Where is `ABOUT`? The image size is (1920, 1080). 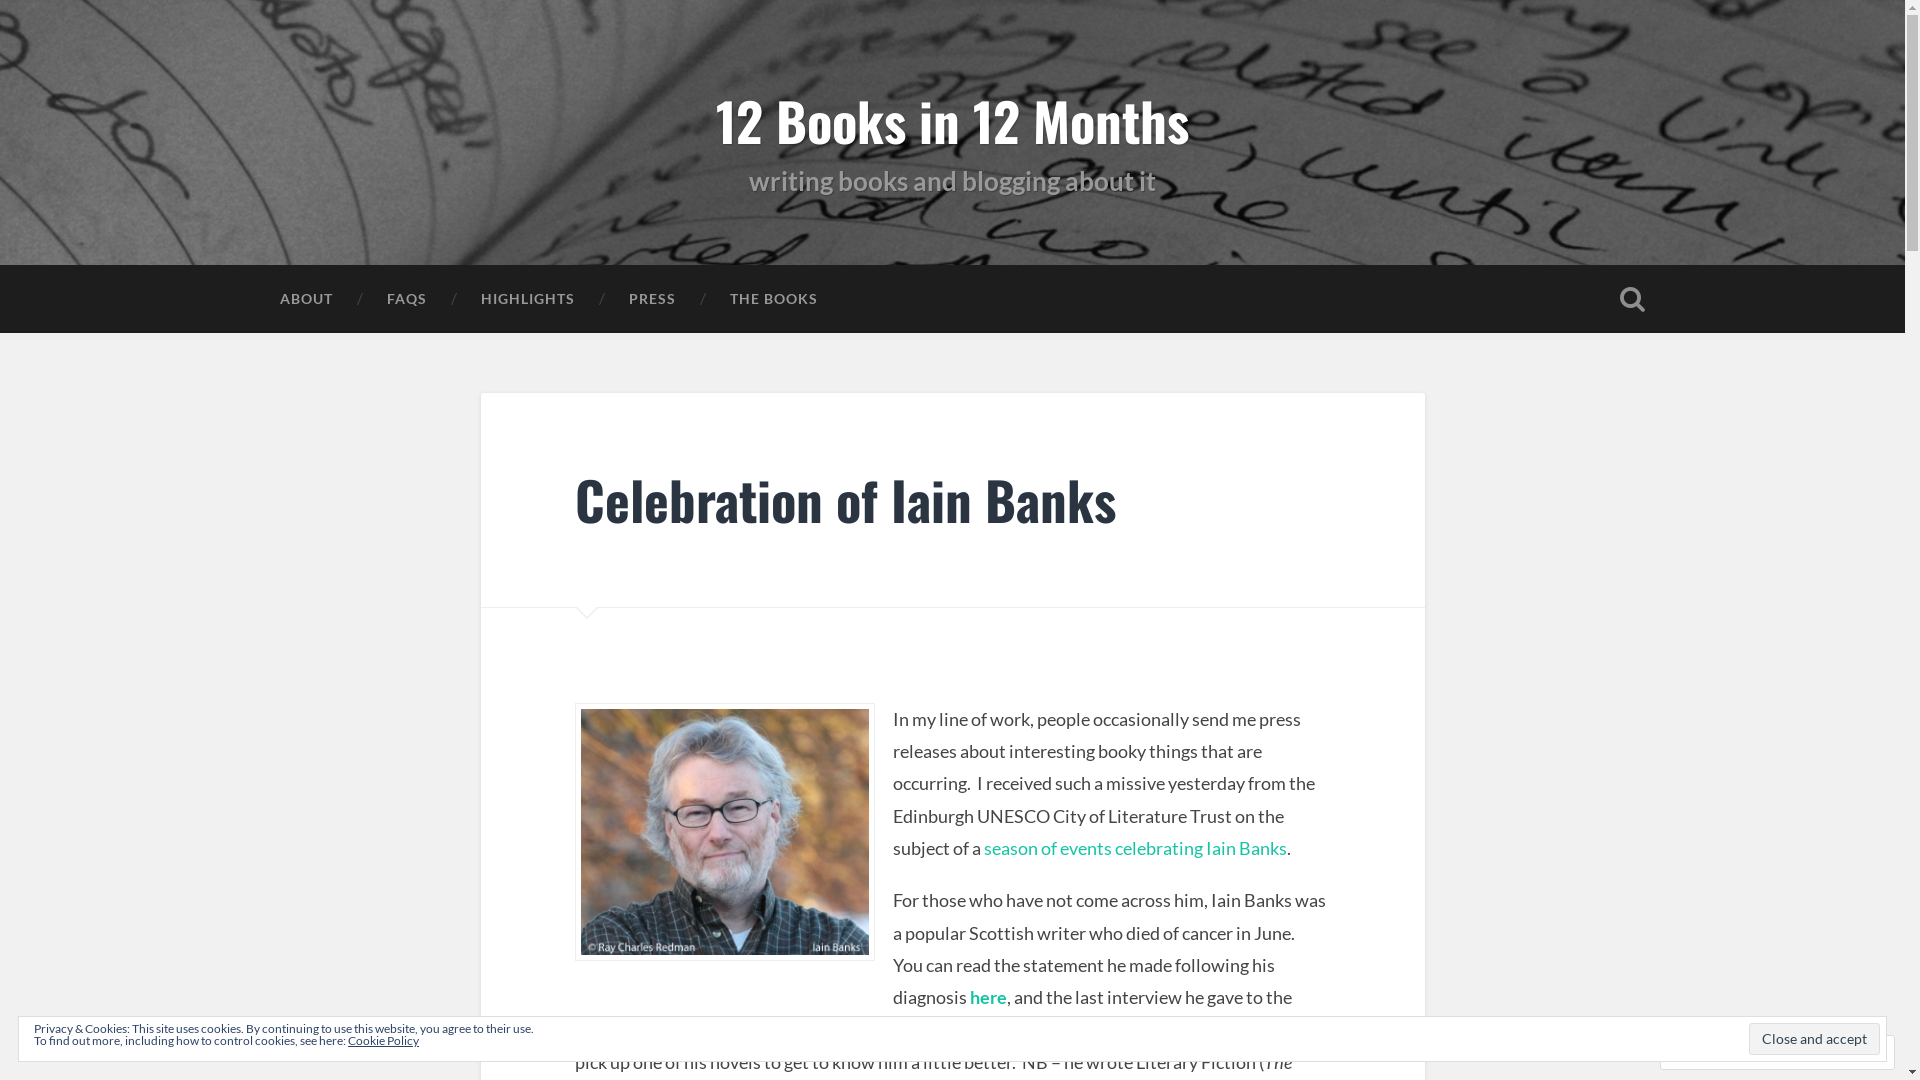 ABOUT is located at coordinates (306, 299).